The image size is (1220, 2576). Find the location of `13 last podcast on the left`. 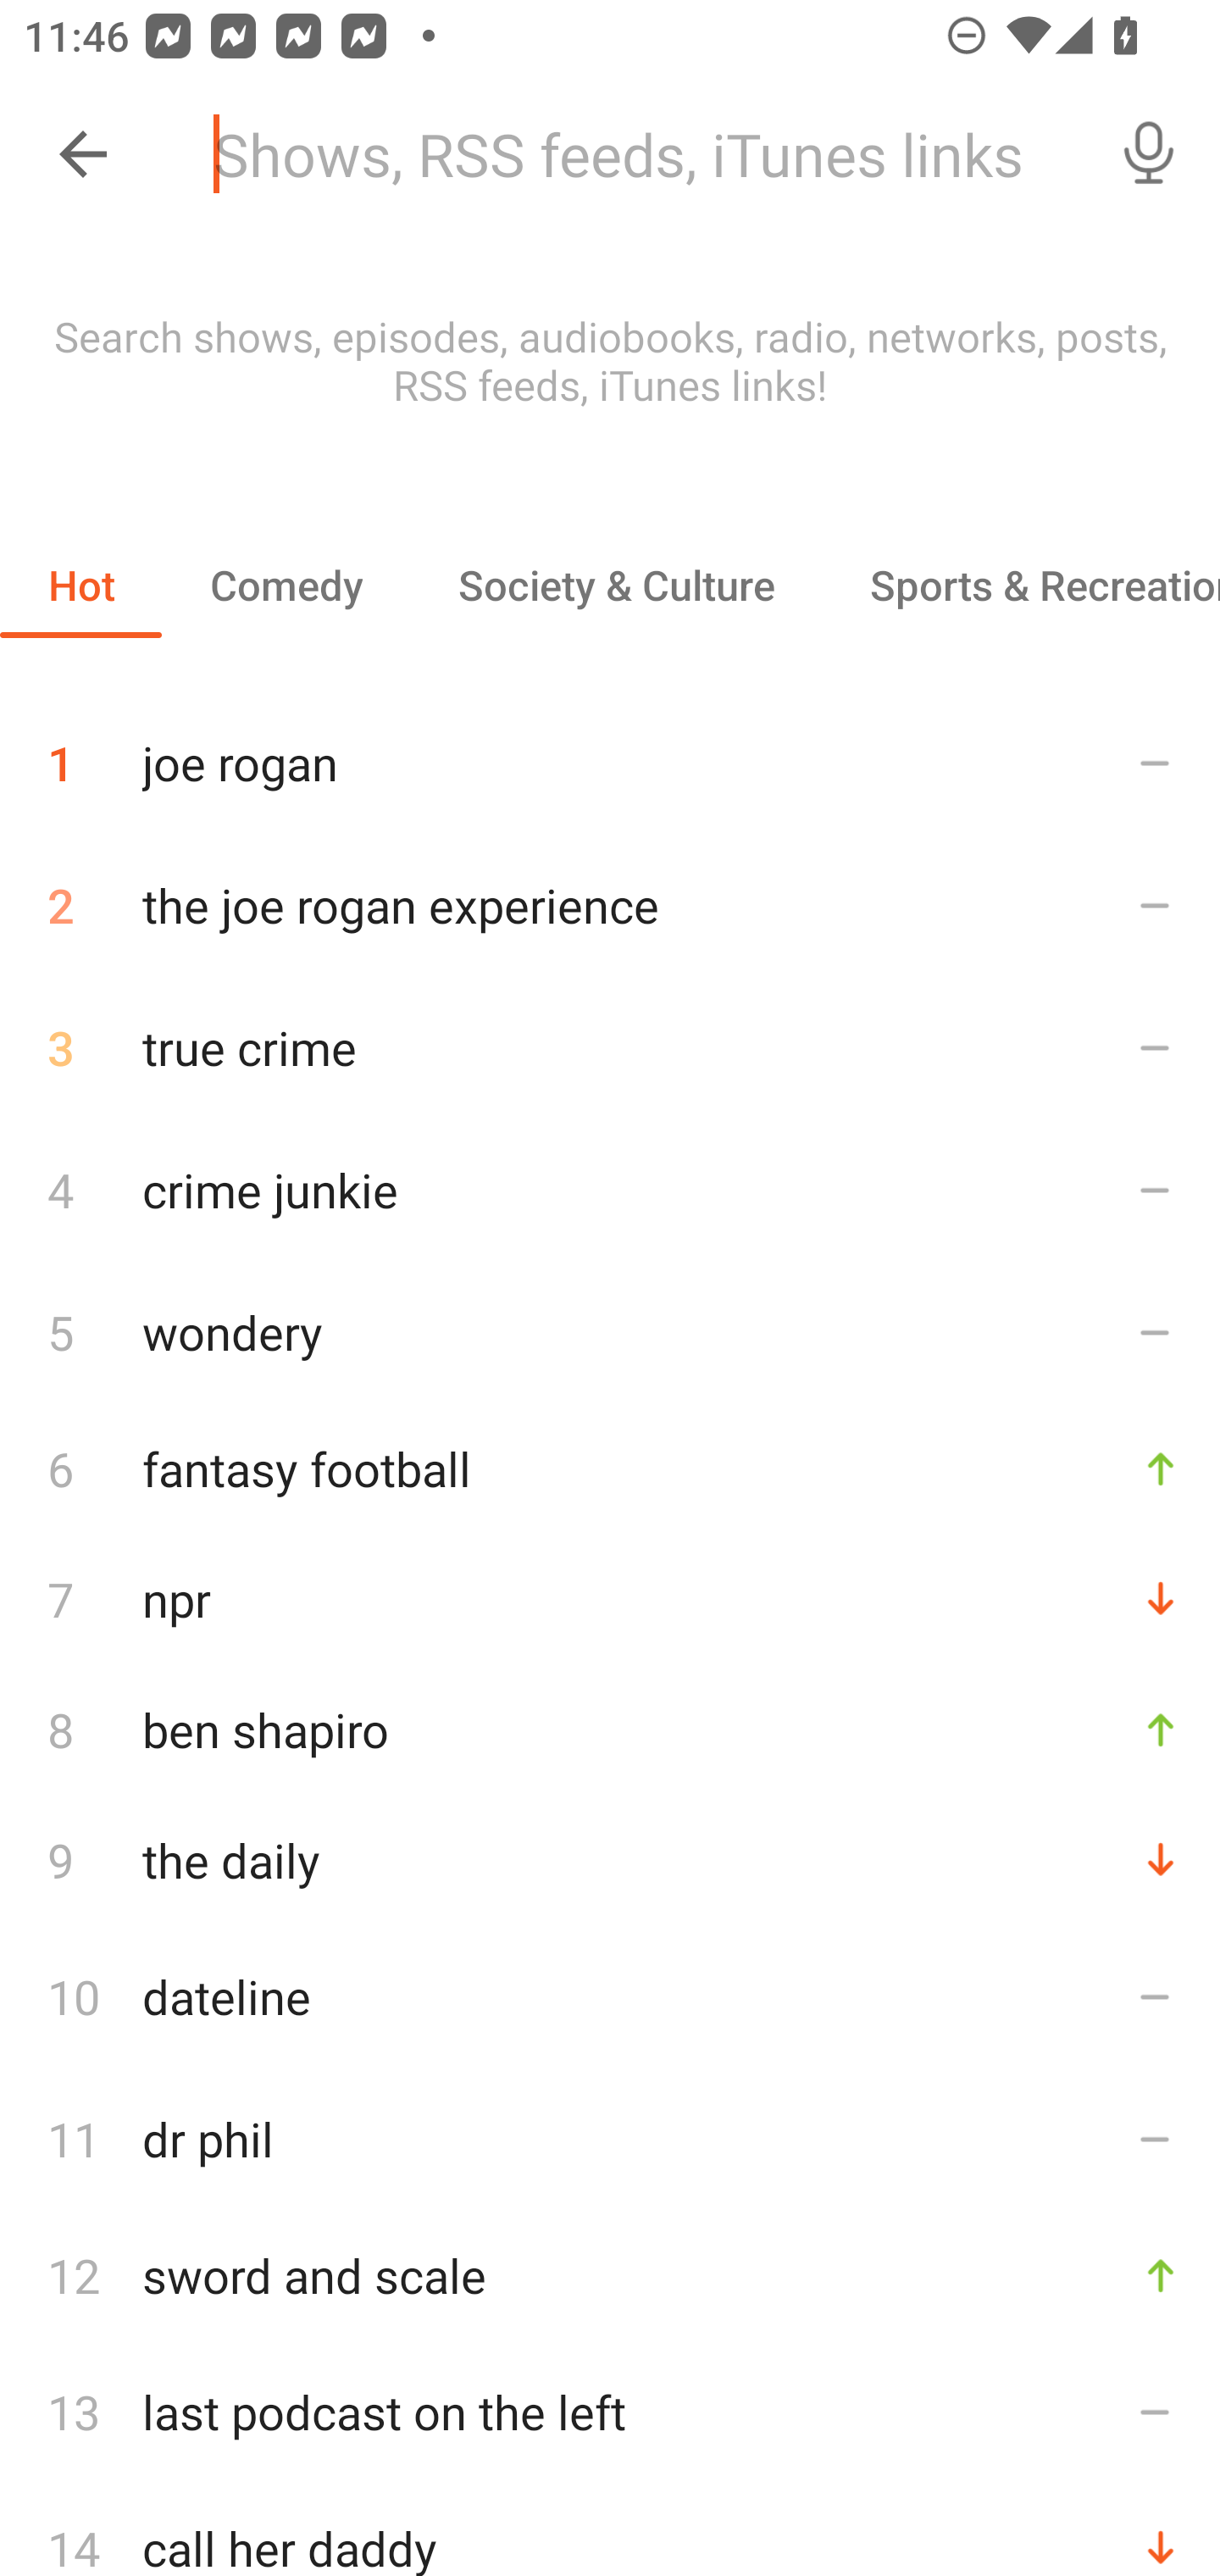

13 last podcast on the left is located at coordinates (610, 2412).